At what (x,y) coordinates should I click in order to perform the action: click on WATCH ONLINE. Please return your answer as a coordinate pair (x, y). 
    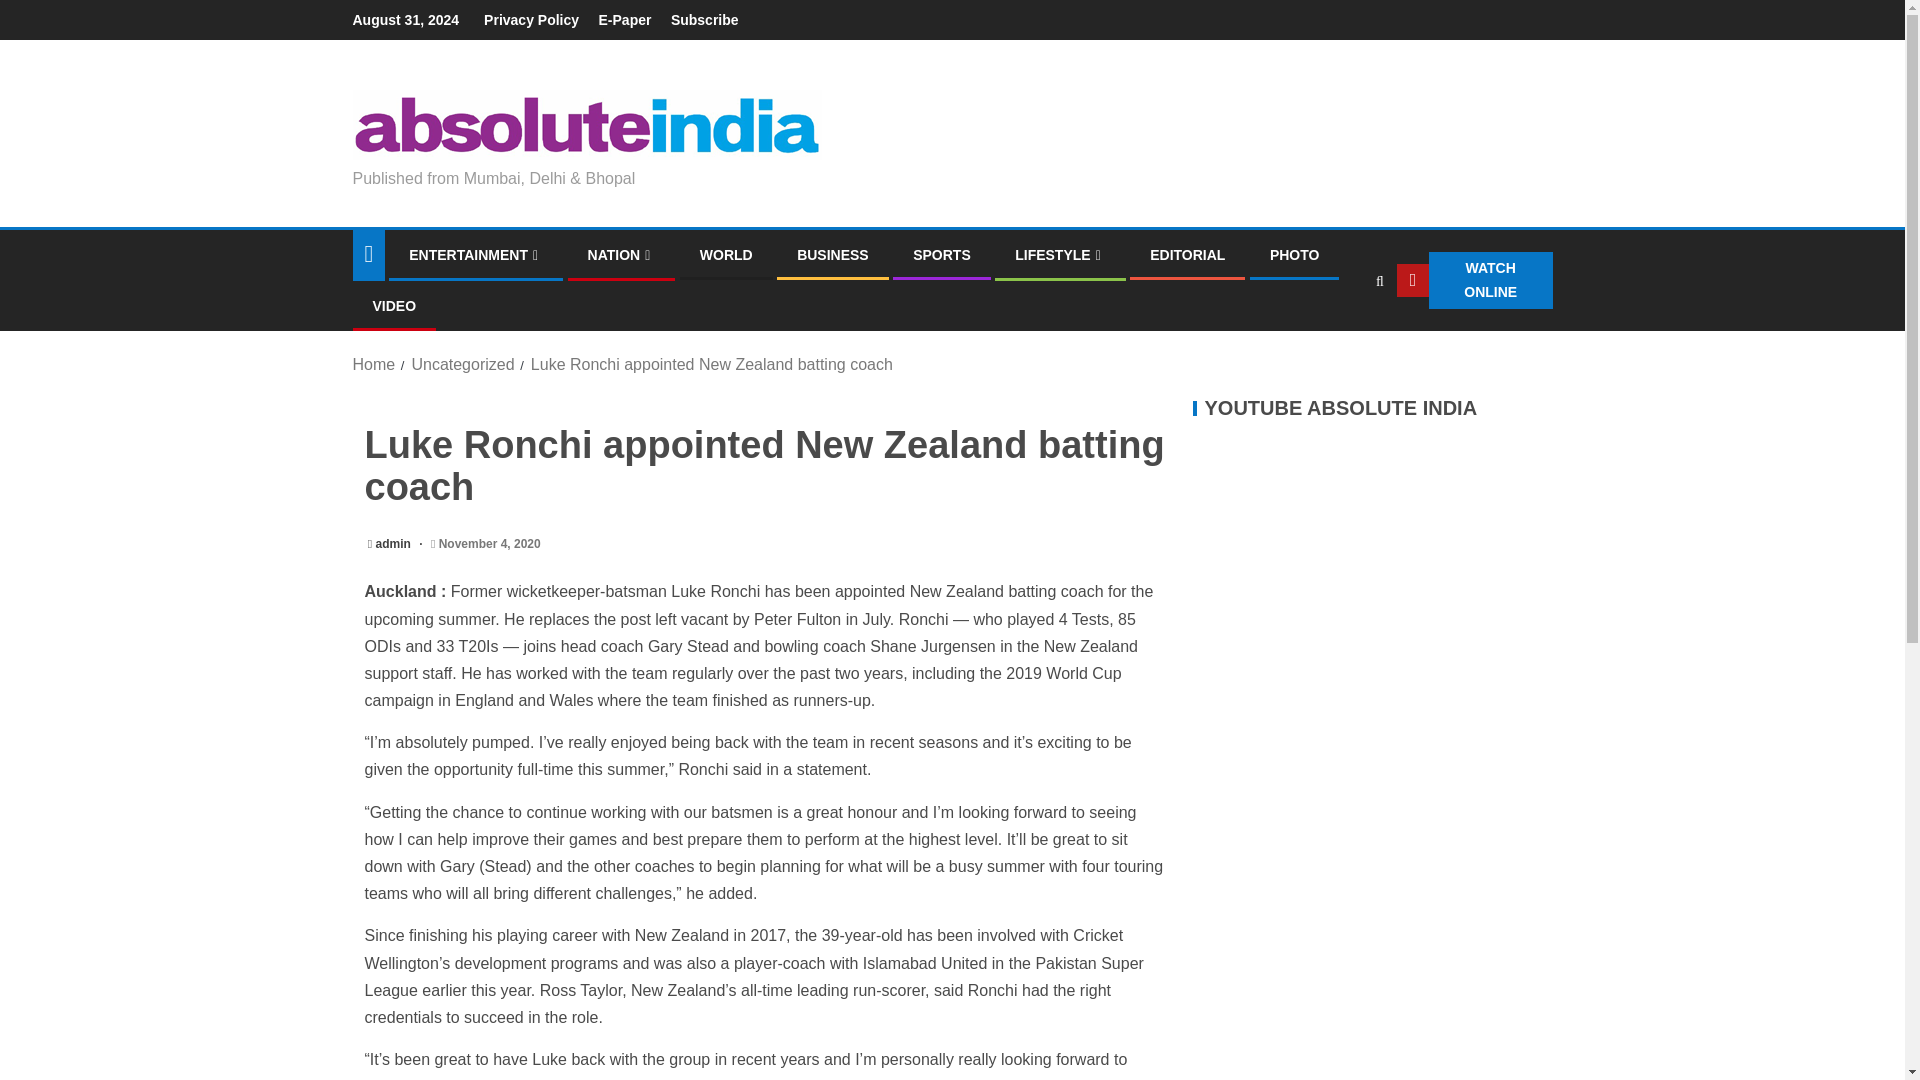
    Looking at the image, I should click on (1475, 280).